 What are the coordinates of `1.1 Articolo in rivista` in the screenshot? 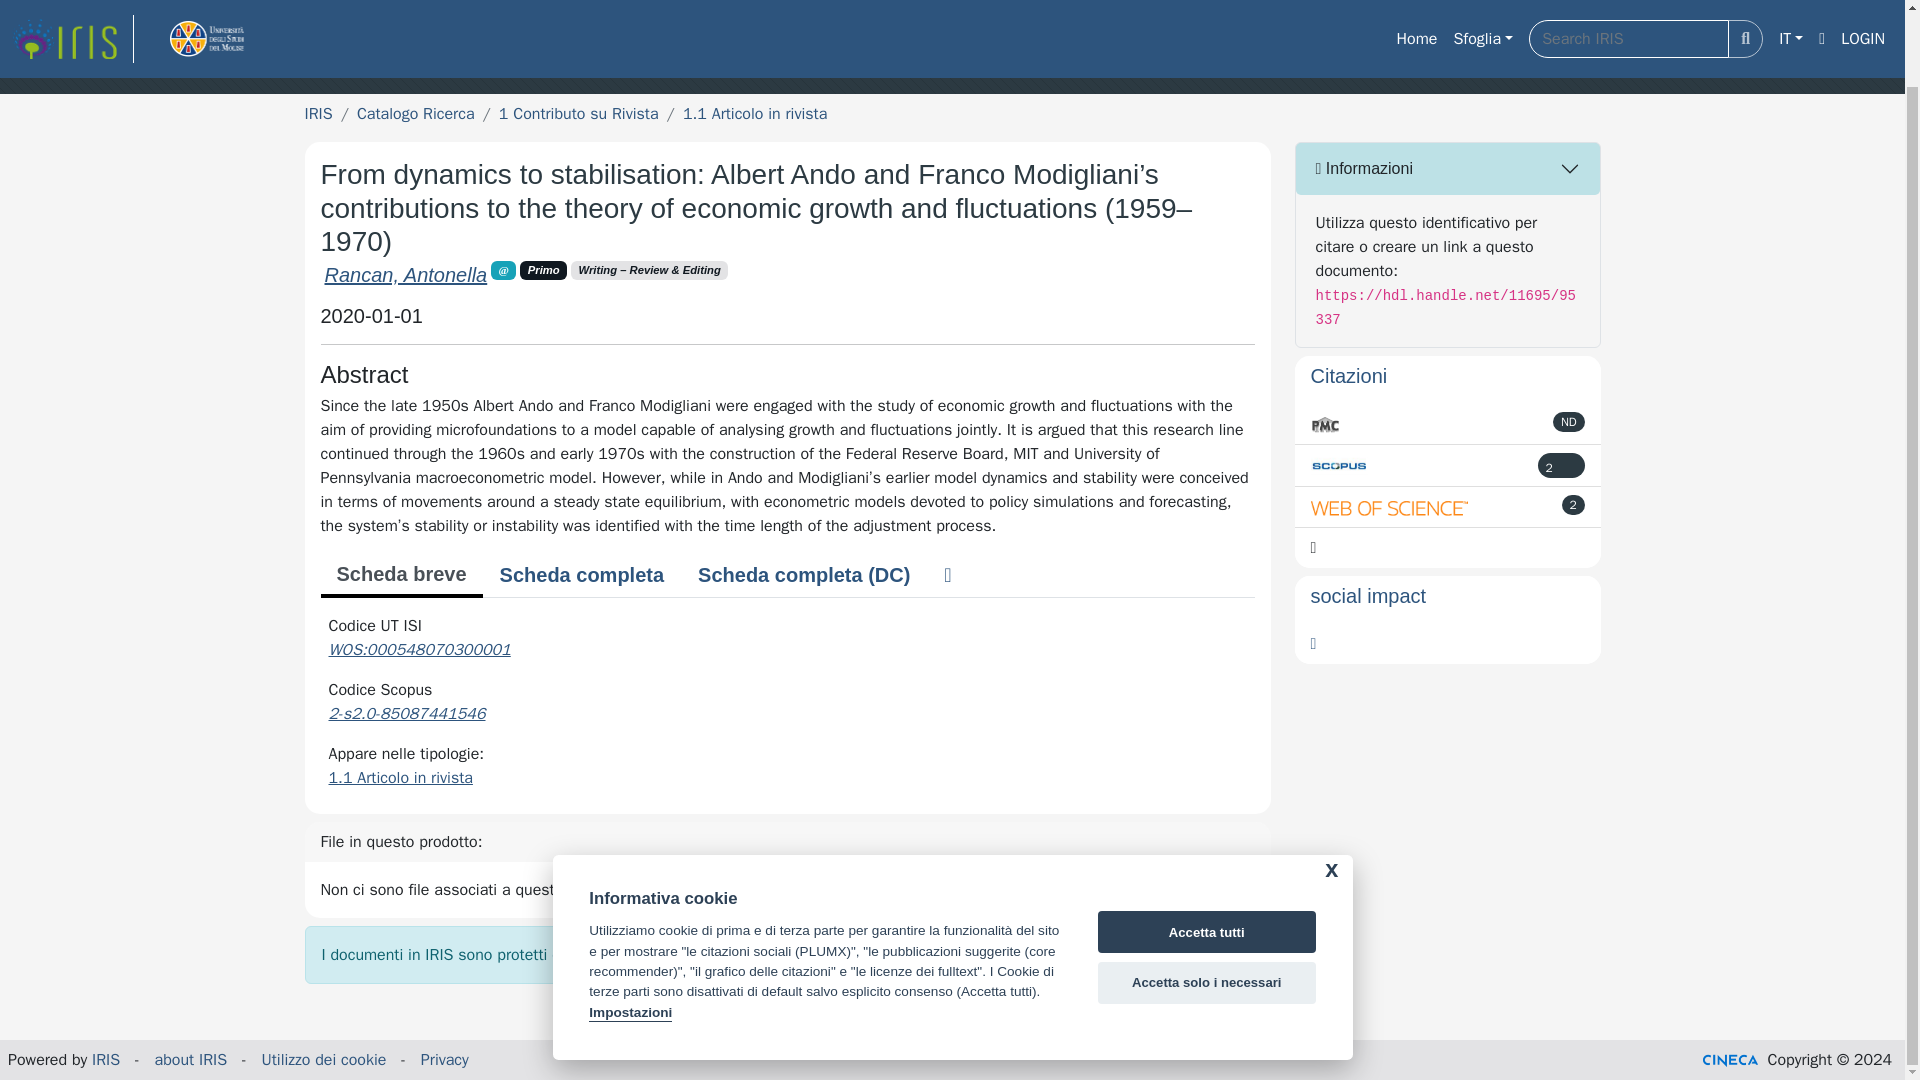 It's located at (400, 778).